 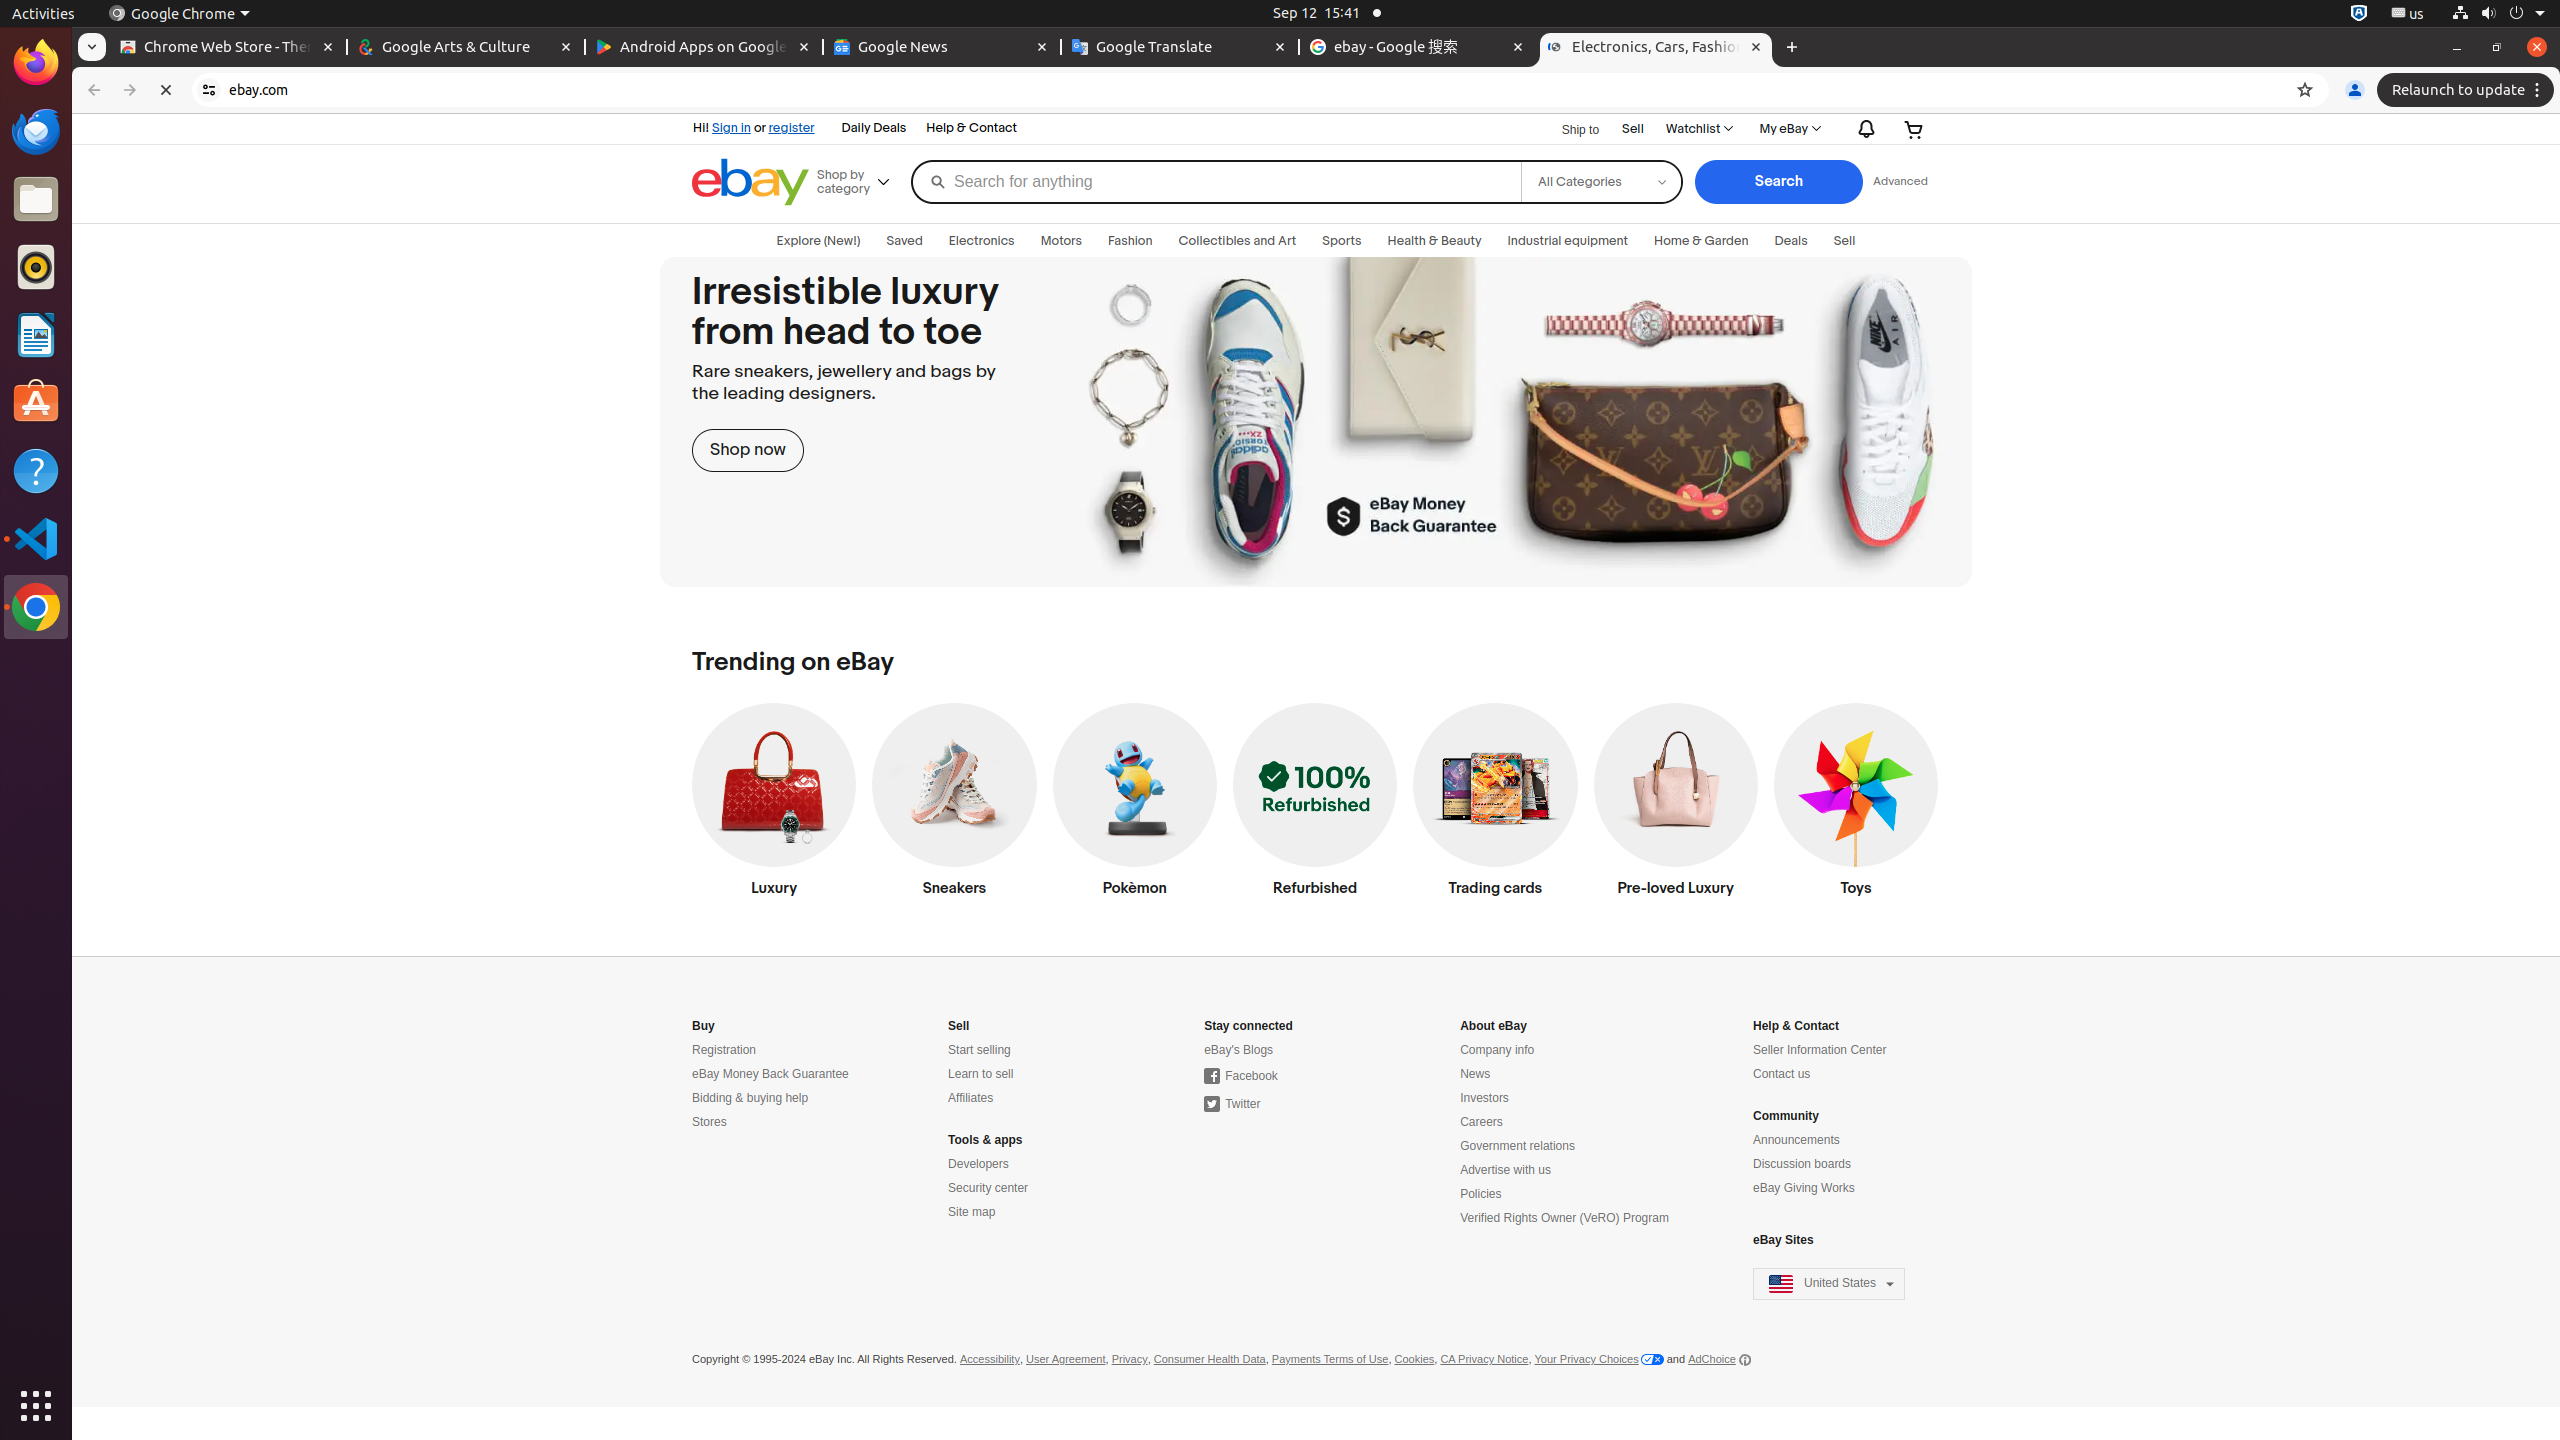 I want to click on Irresistible luxury from head to toe, so click(x=1316, y=422).